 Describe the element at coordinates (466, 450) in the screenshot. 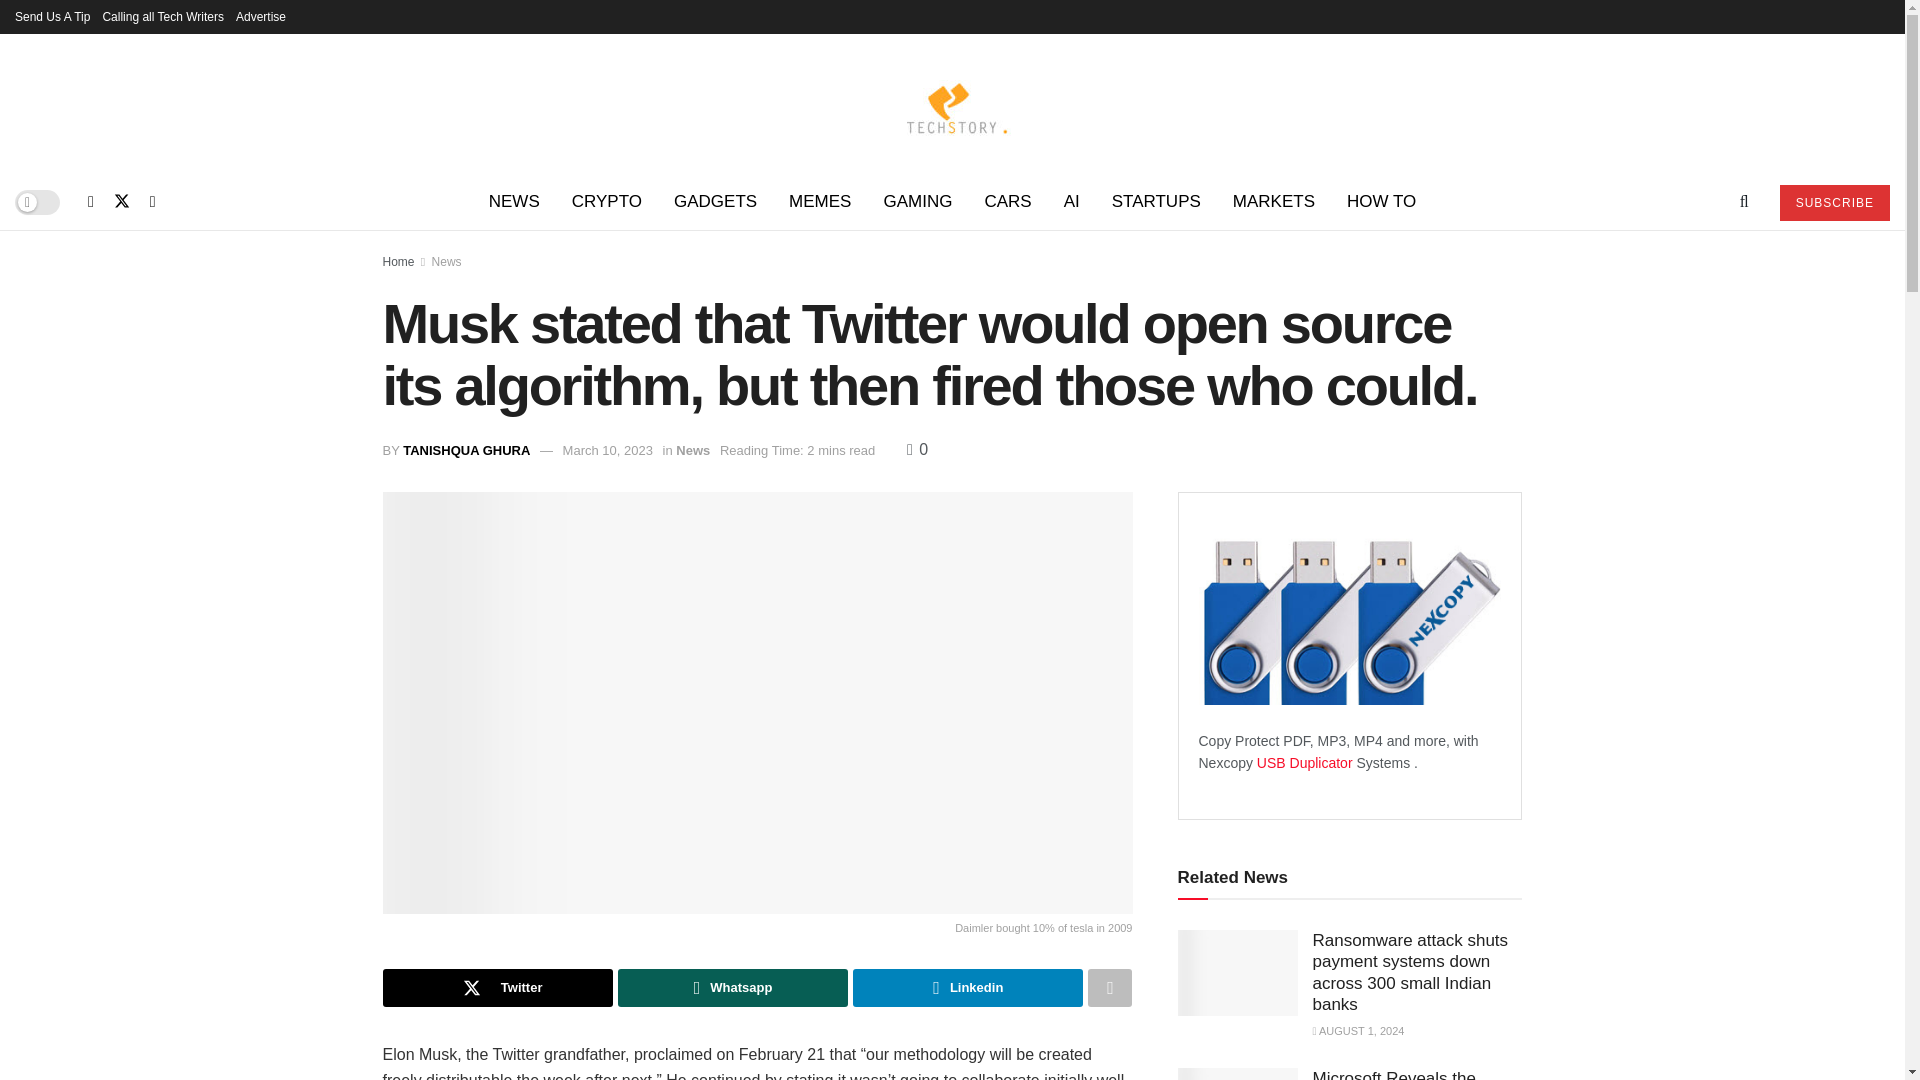

I see `TANISHQUA GHURA` at that location.